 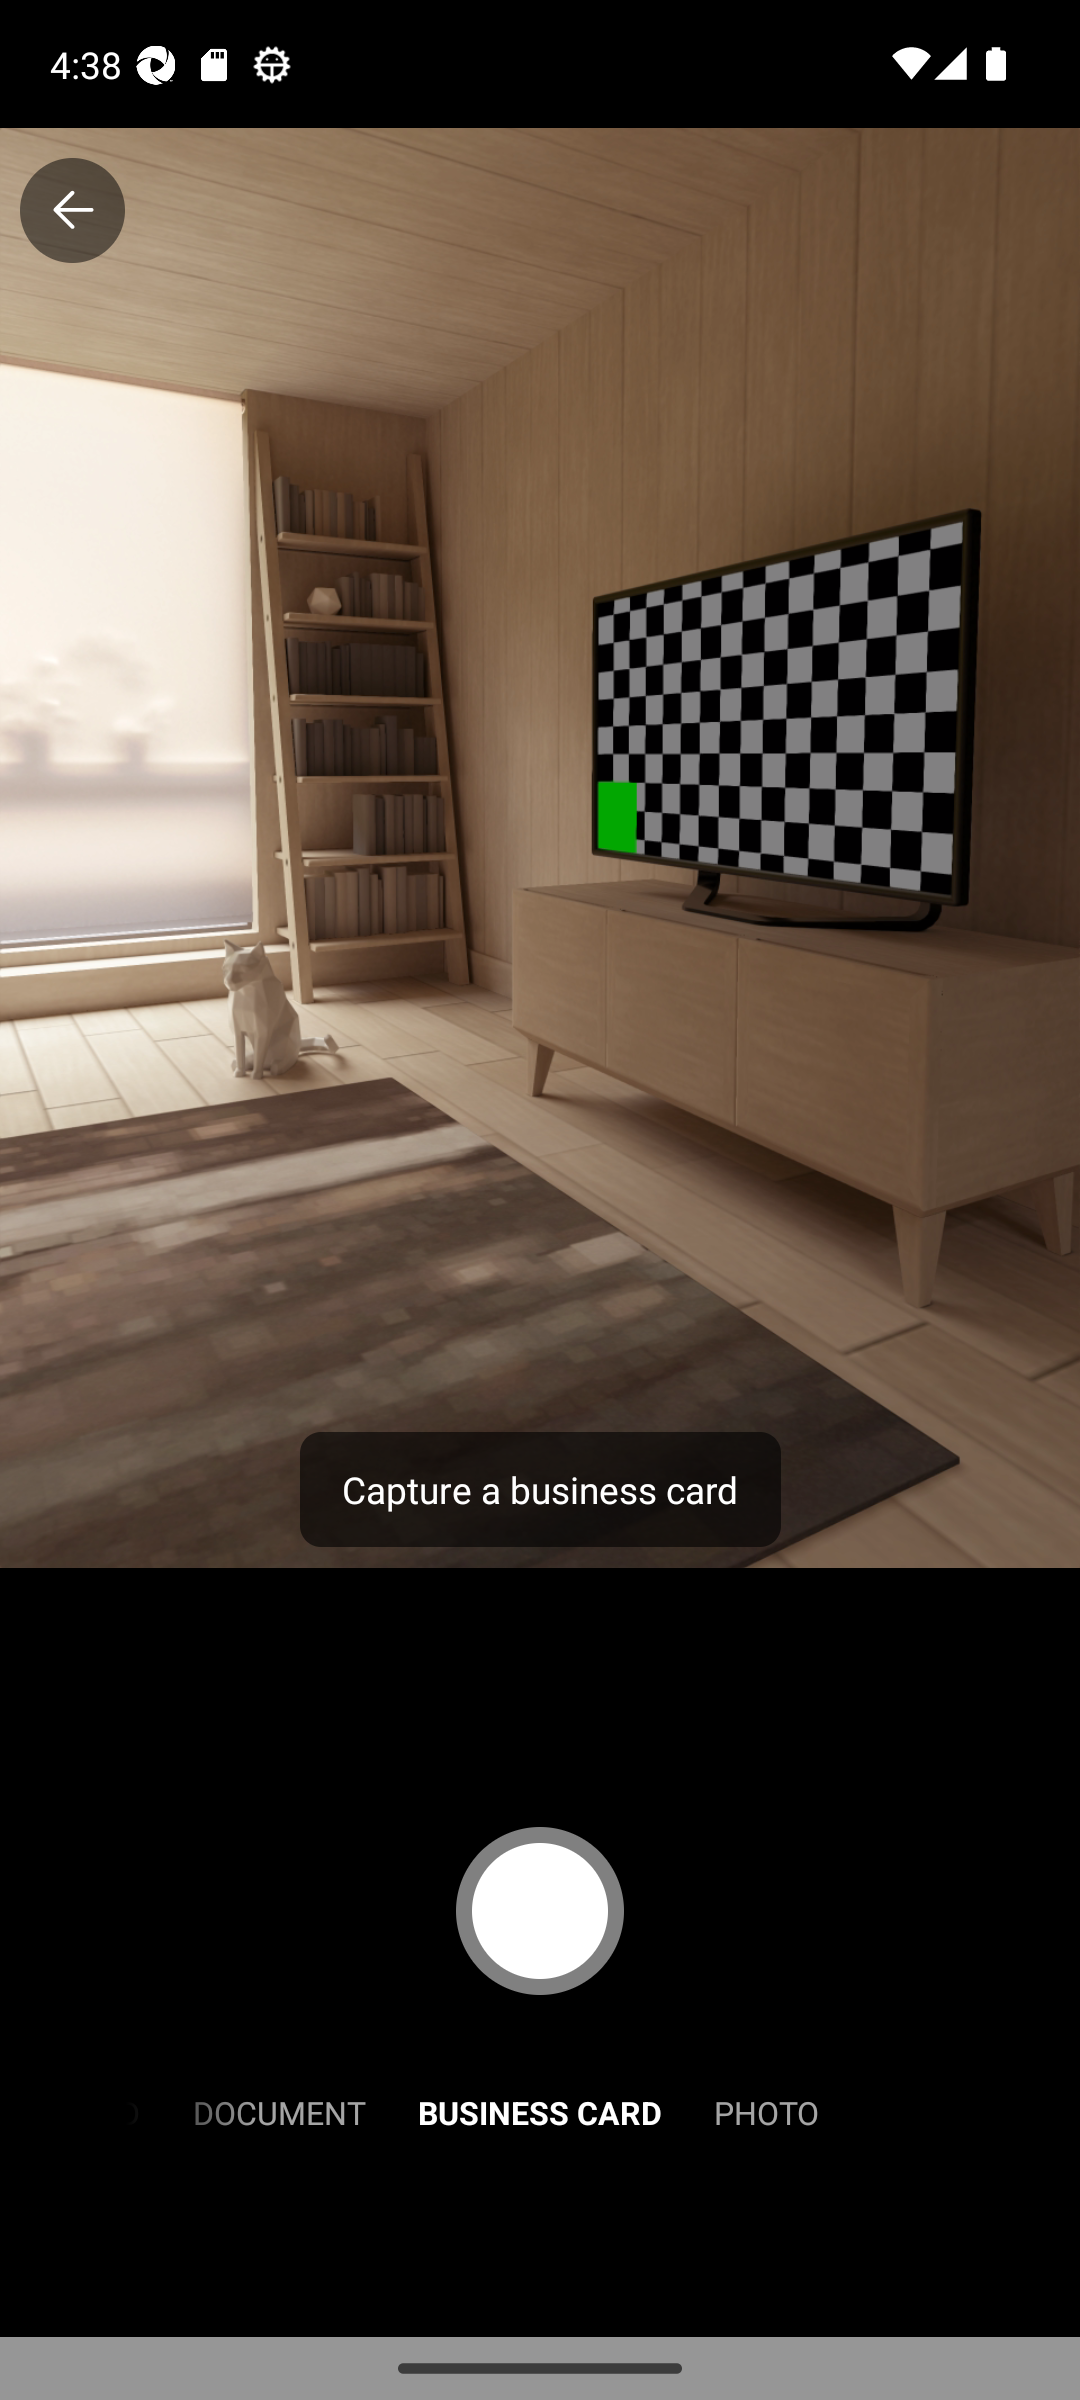 What do you see at coordinates (72, 210) in the screenshot?
I see `Close` at bounding box center [72, 210].